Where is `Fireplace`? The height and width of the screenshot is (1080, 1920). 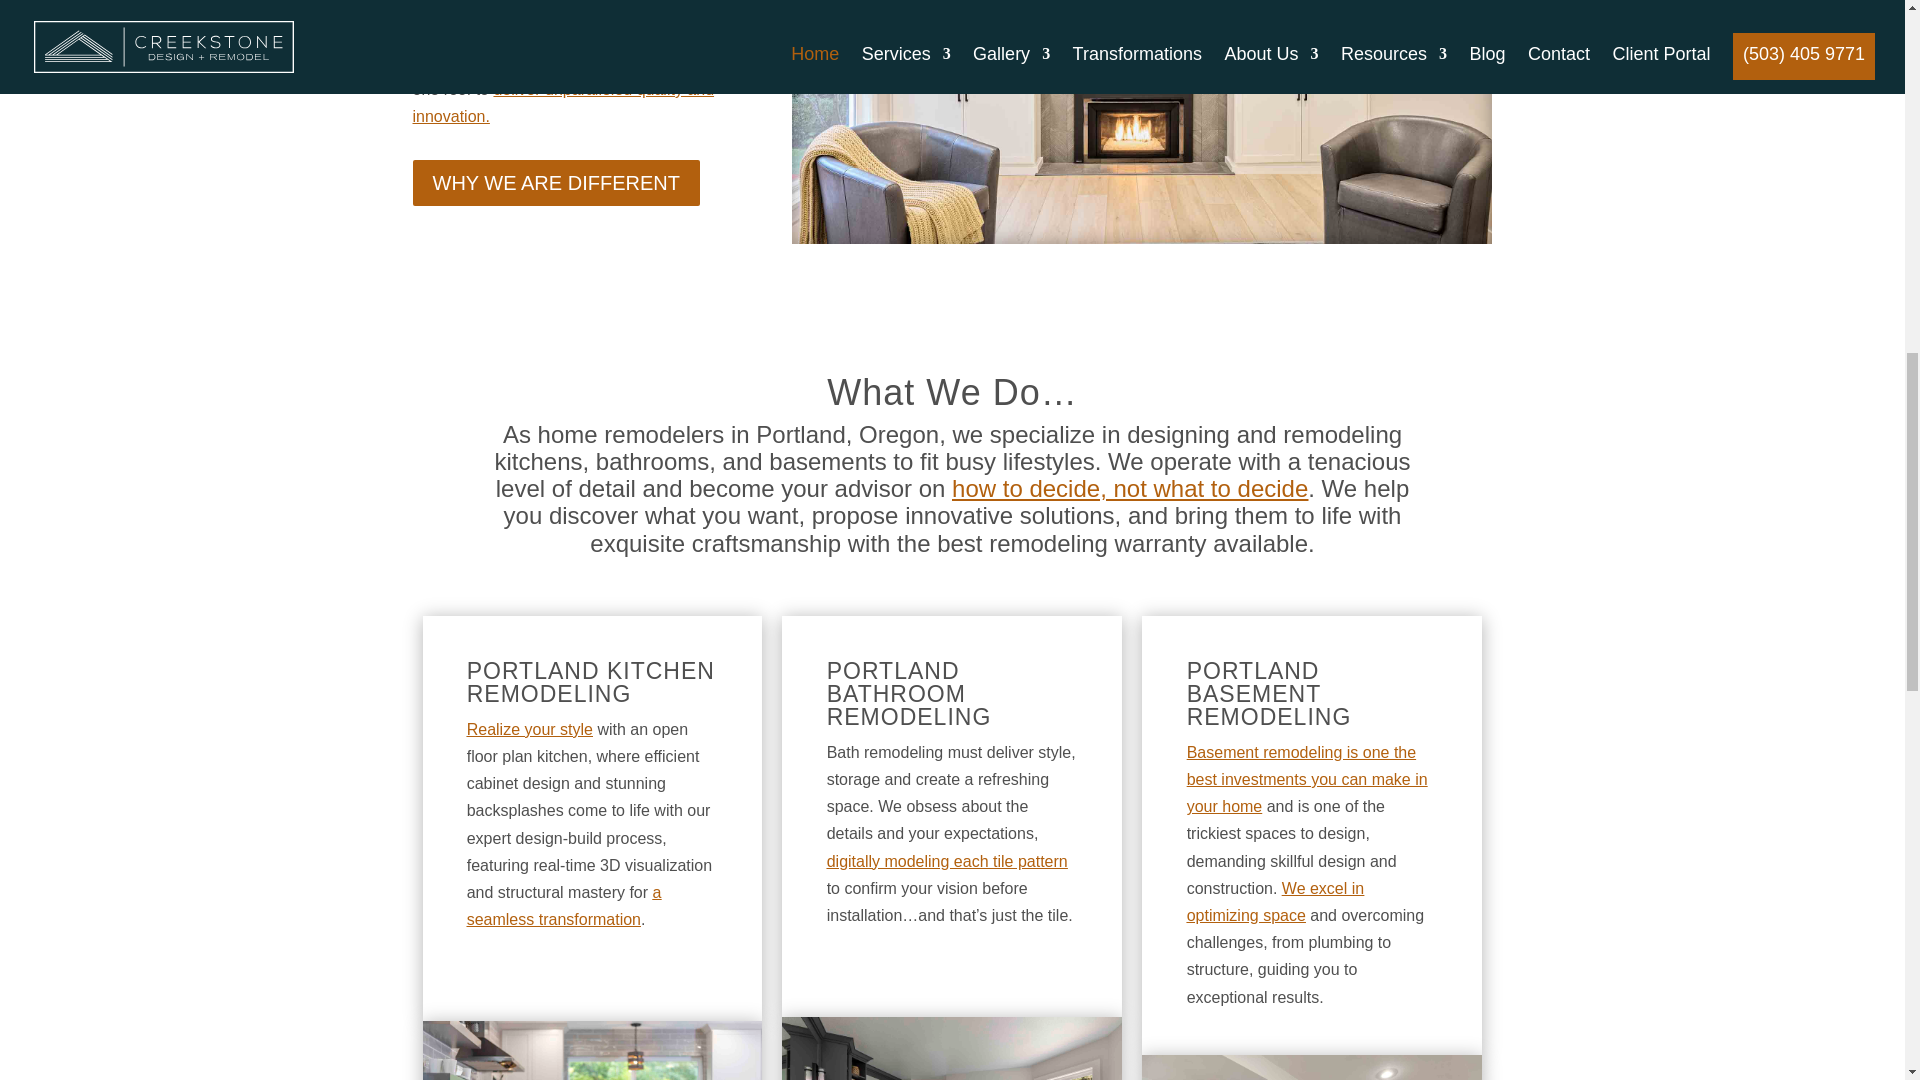
Fireplace is located at coordinates (1142, 122).